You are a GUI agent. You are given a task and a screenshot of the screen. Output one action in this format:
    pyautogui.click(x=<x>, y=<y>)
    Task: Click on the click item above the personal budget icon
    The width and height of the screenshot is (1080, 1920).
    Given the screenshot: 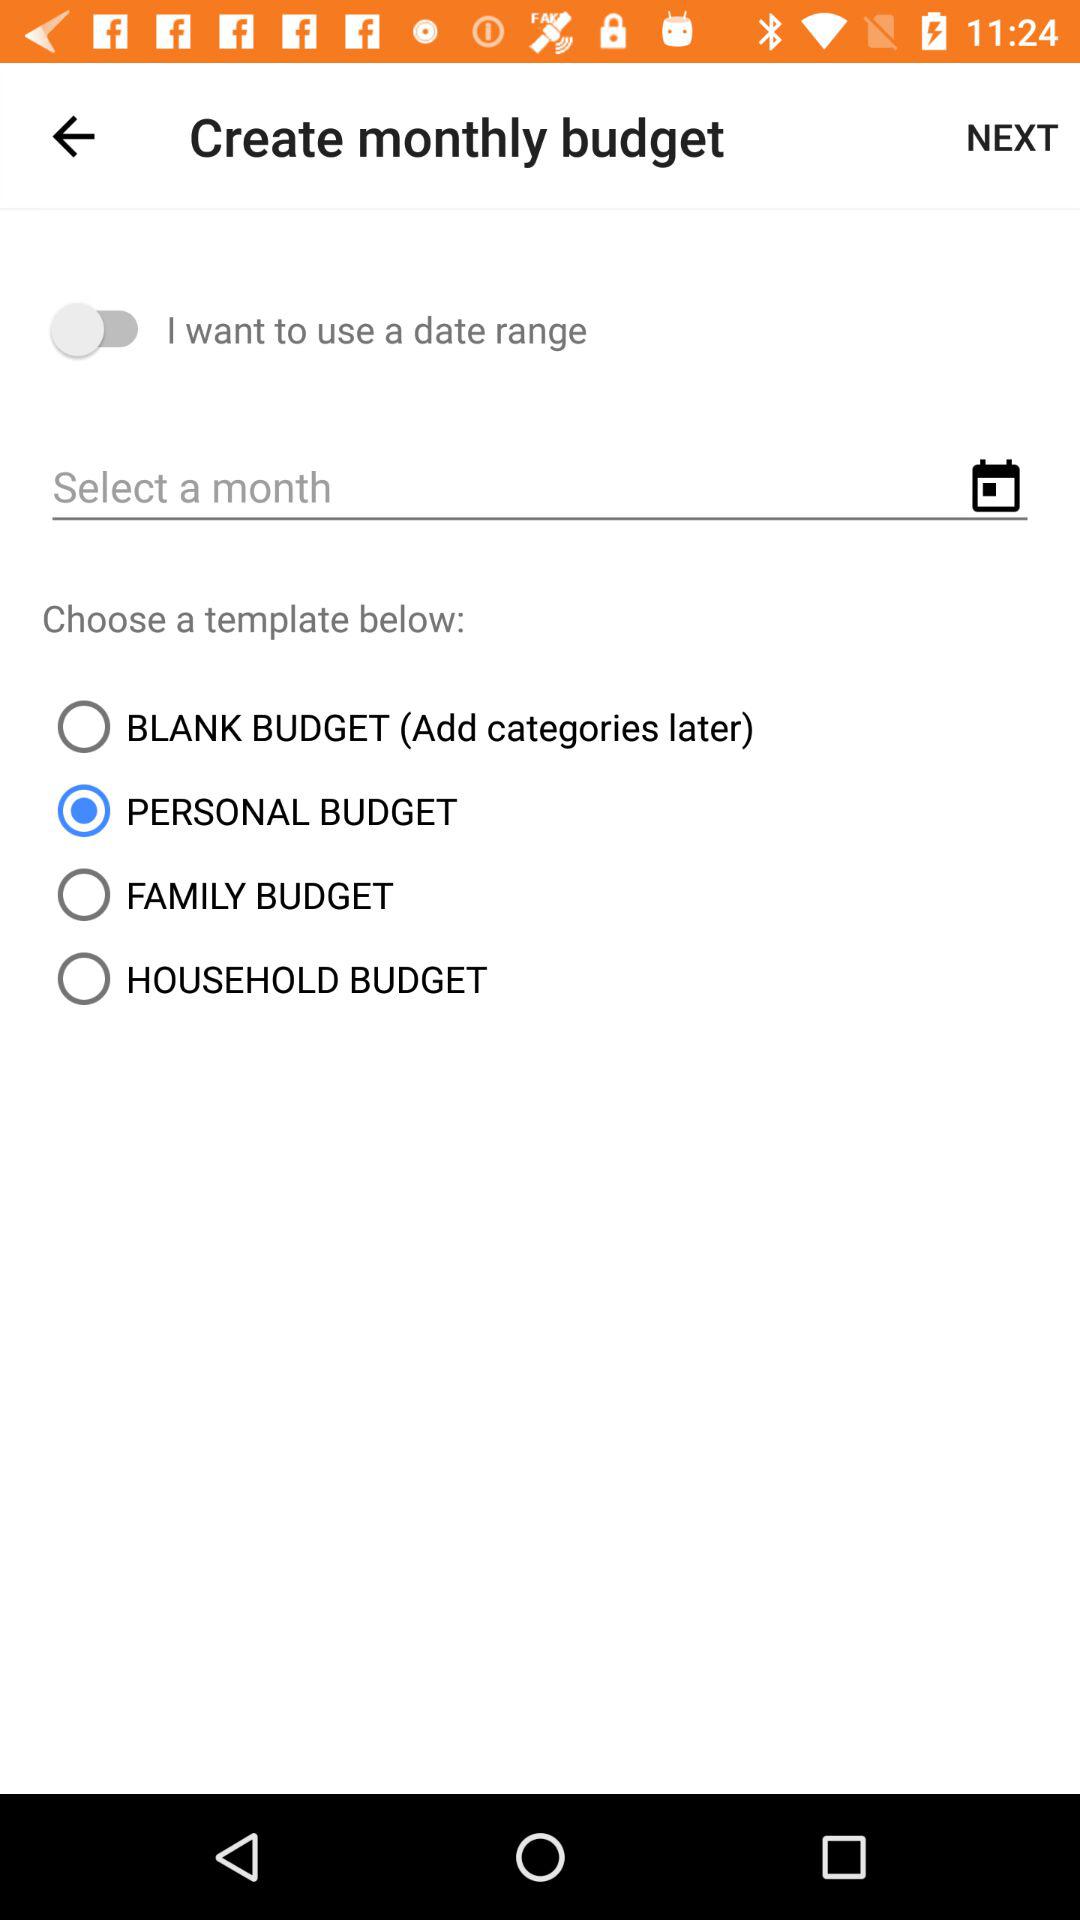 What is the action you would take?
    pyautogui.click(x=398, y=726)
    